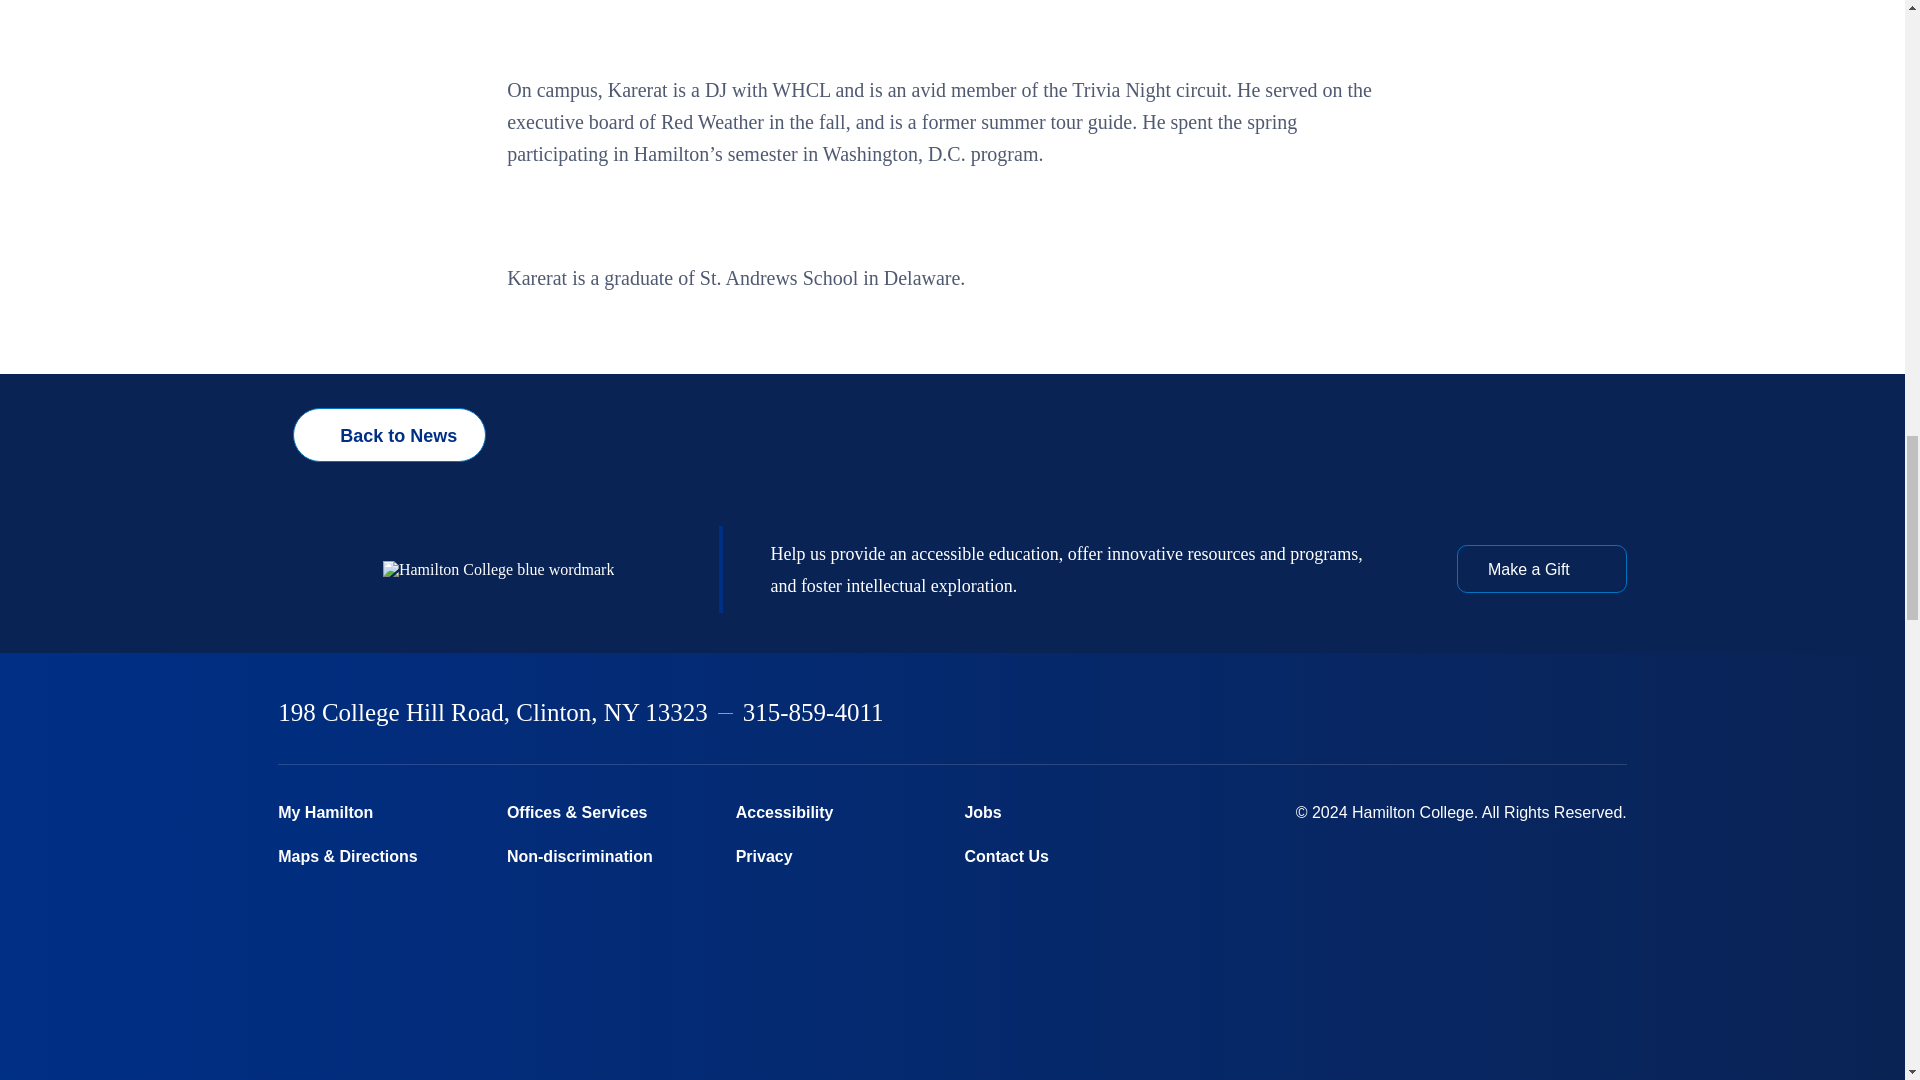  What do you see at coordinates (1617, 713) in the screenshot?
I see `TikTok` at bounding box center [1617, 713].